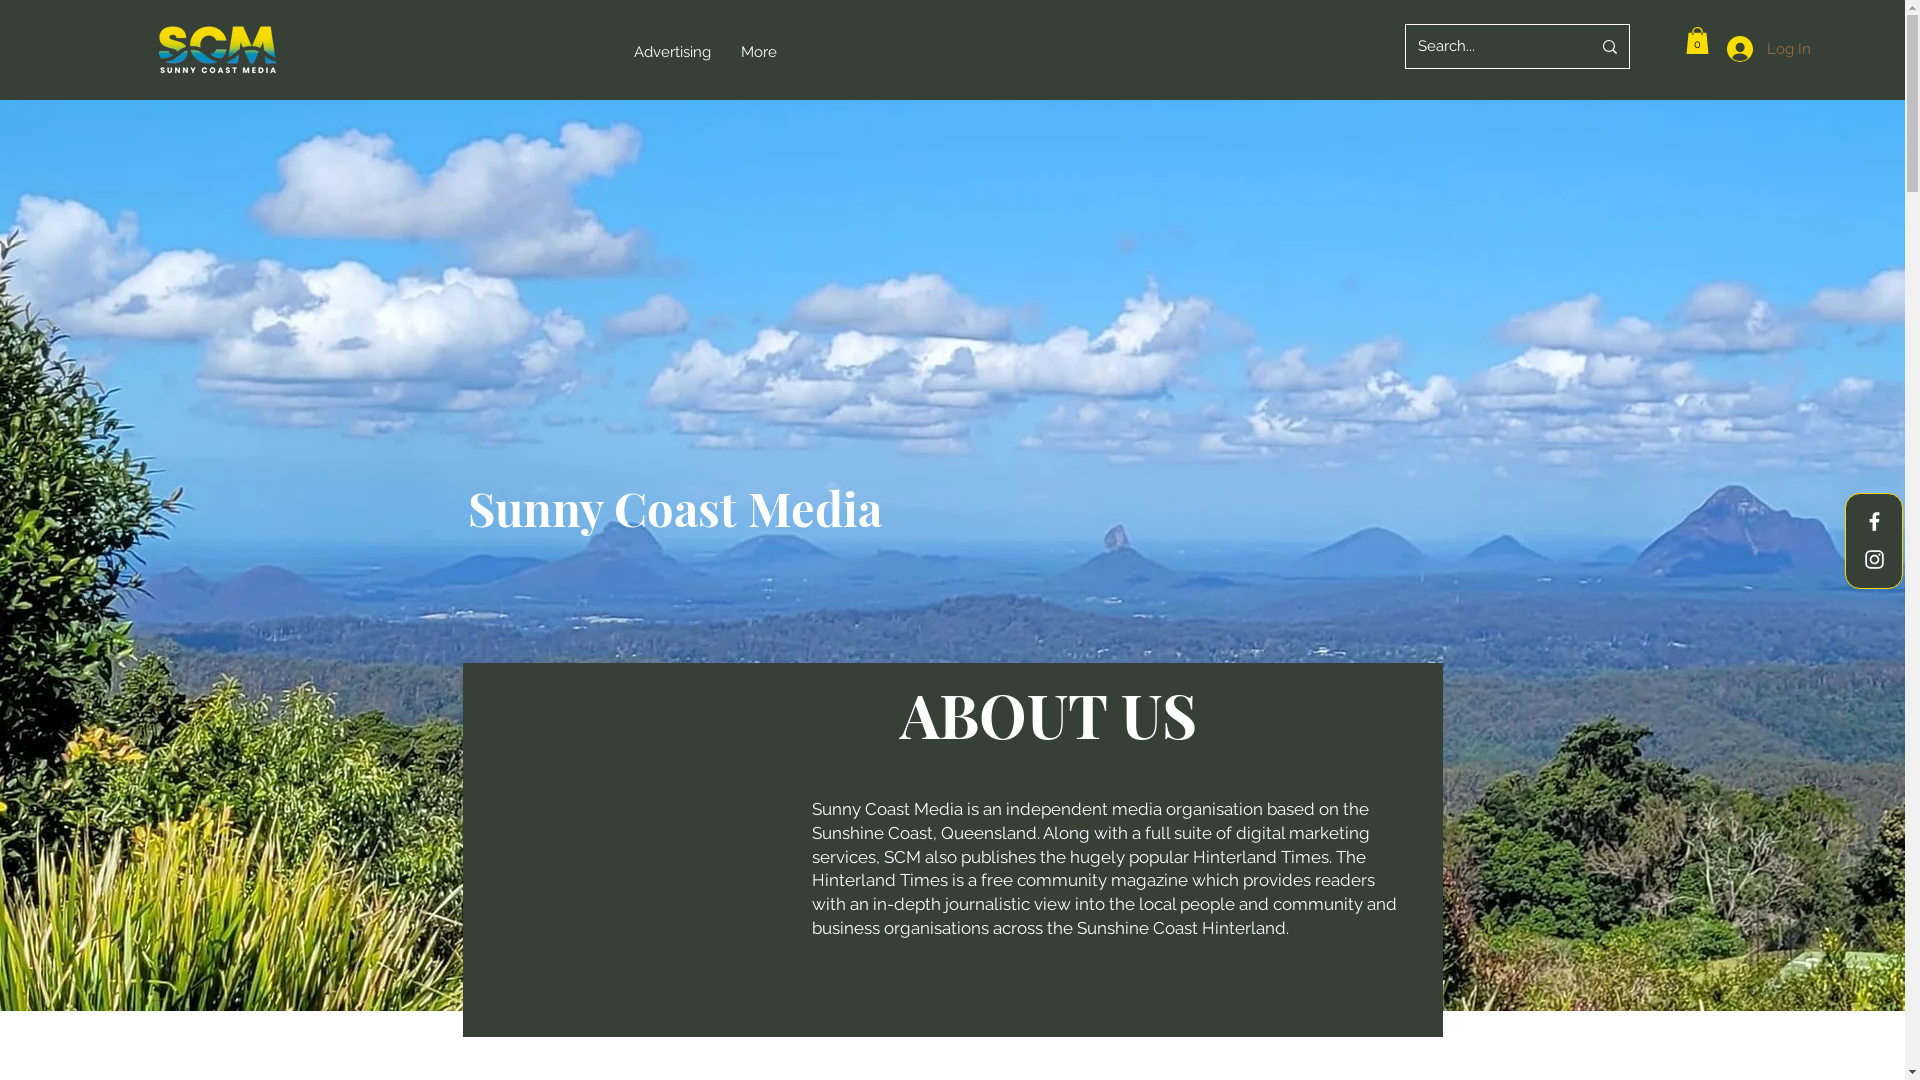  I want to click on Advertising, so click(672, 52).